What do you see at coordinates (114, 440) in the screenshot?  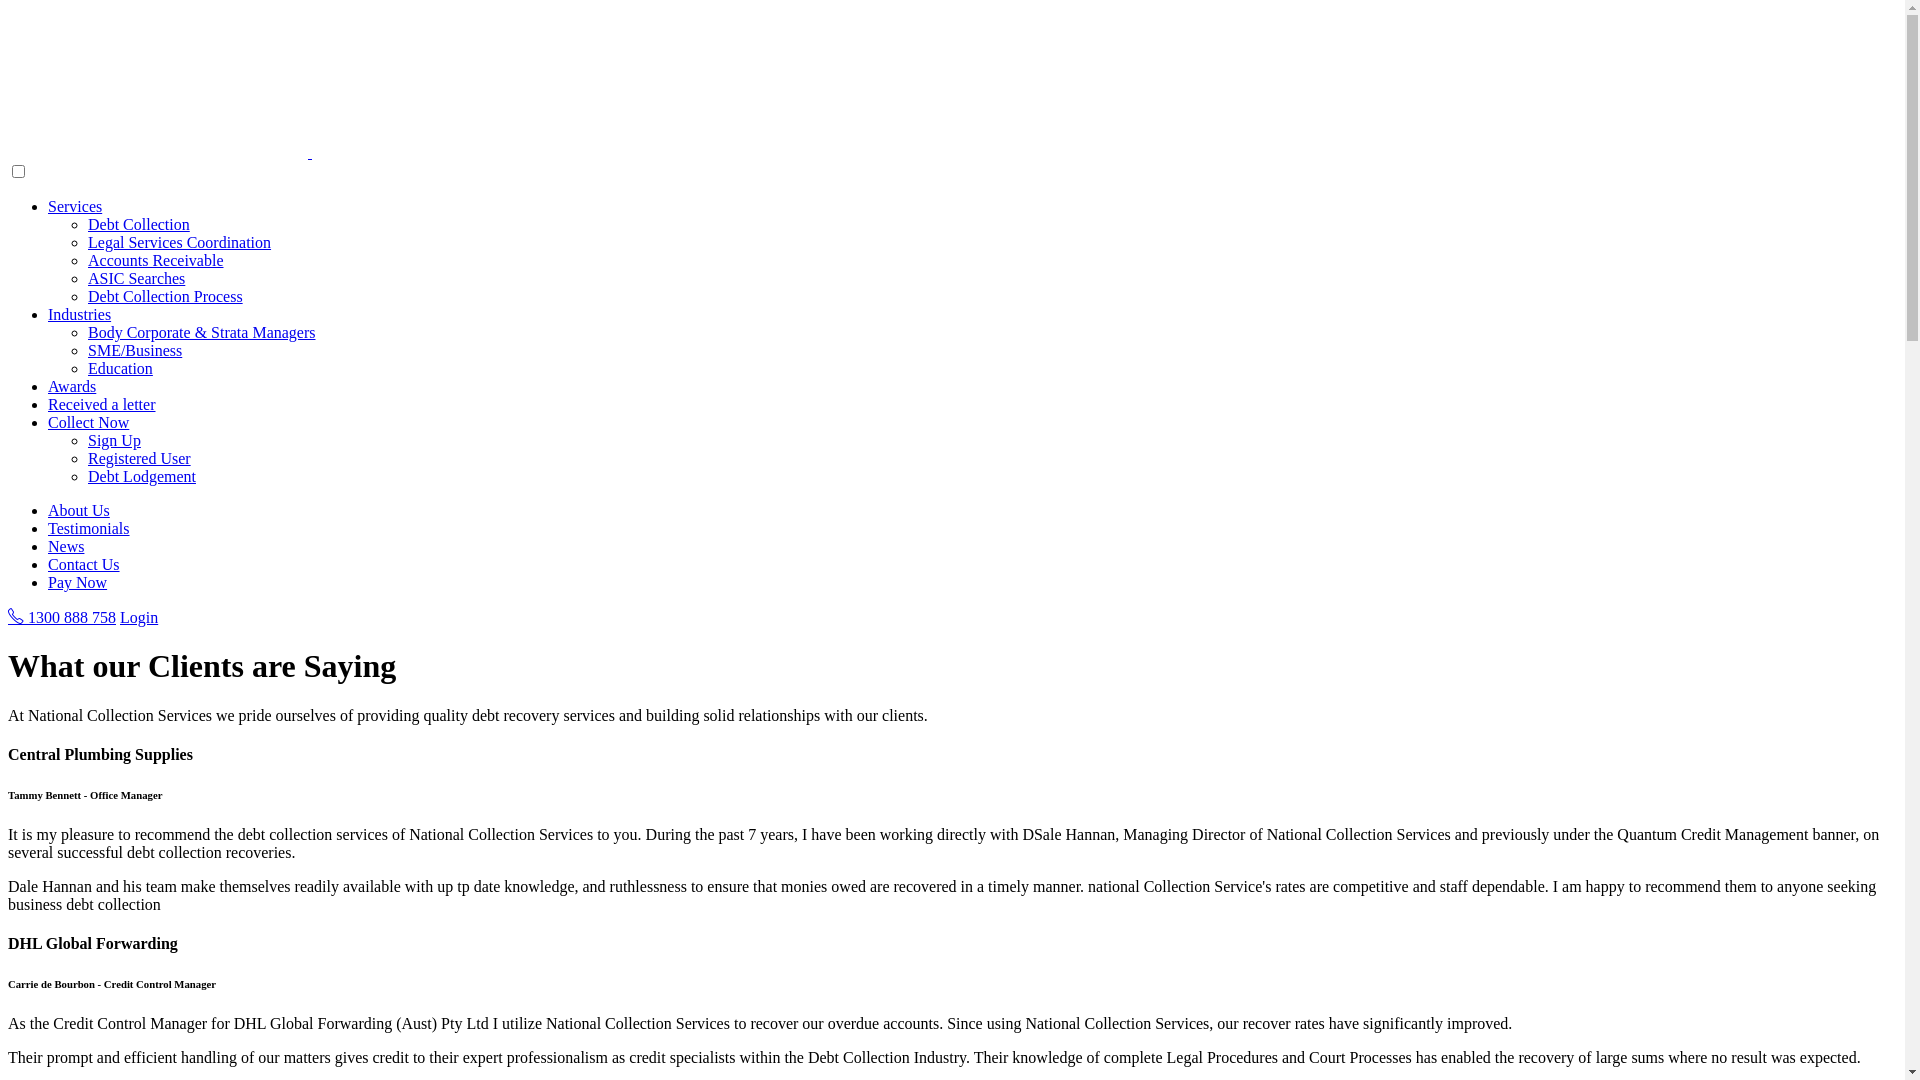 I see `Sign Up` at bounding box center [114, 440].